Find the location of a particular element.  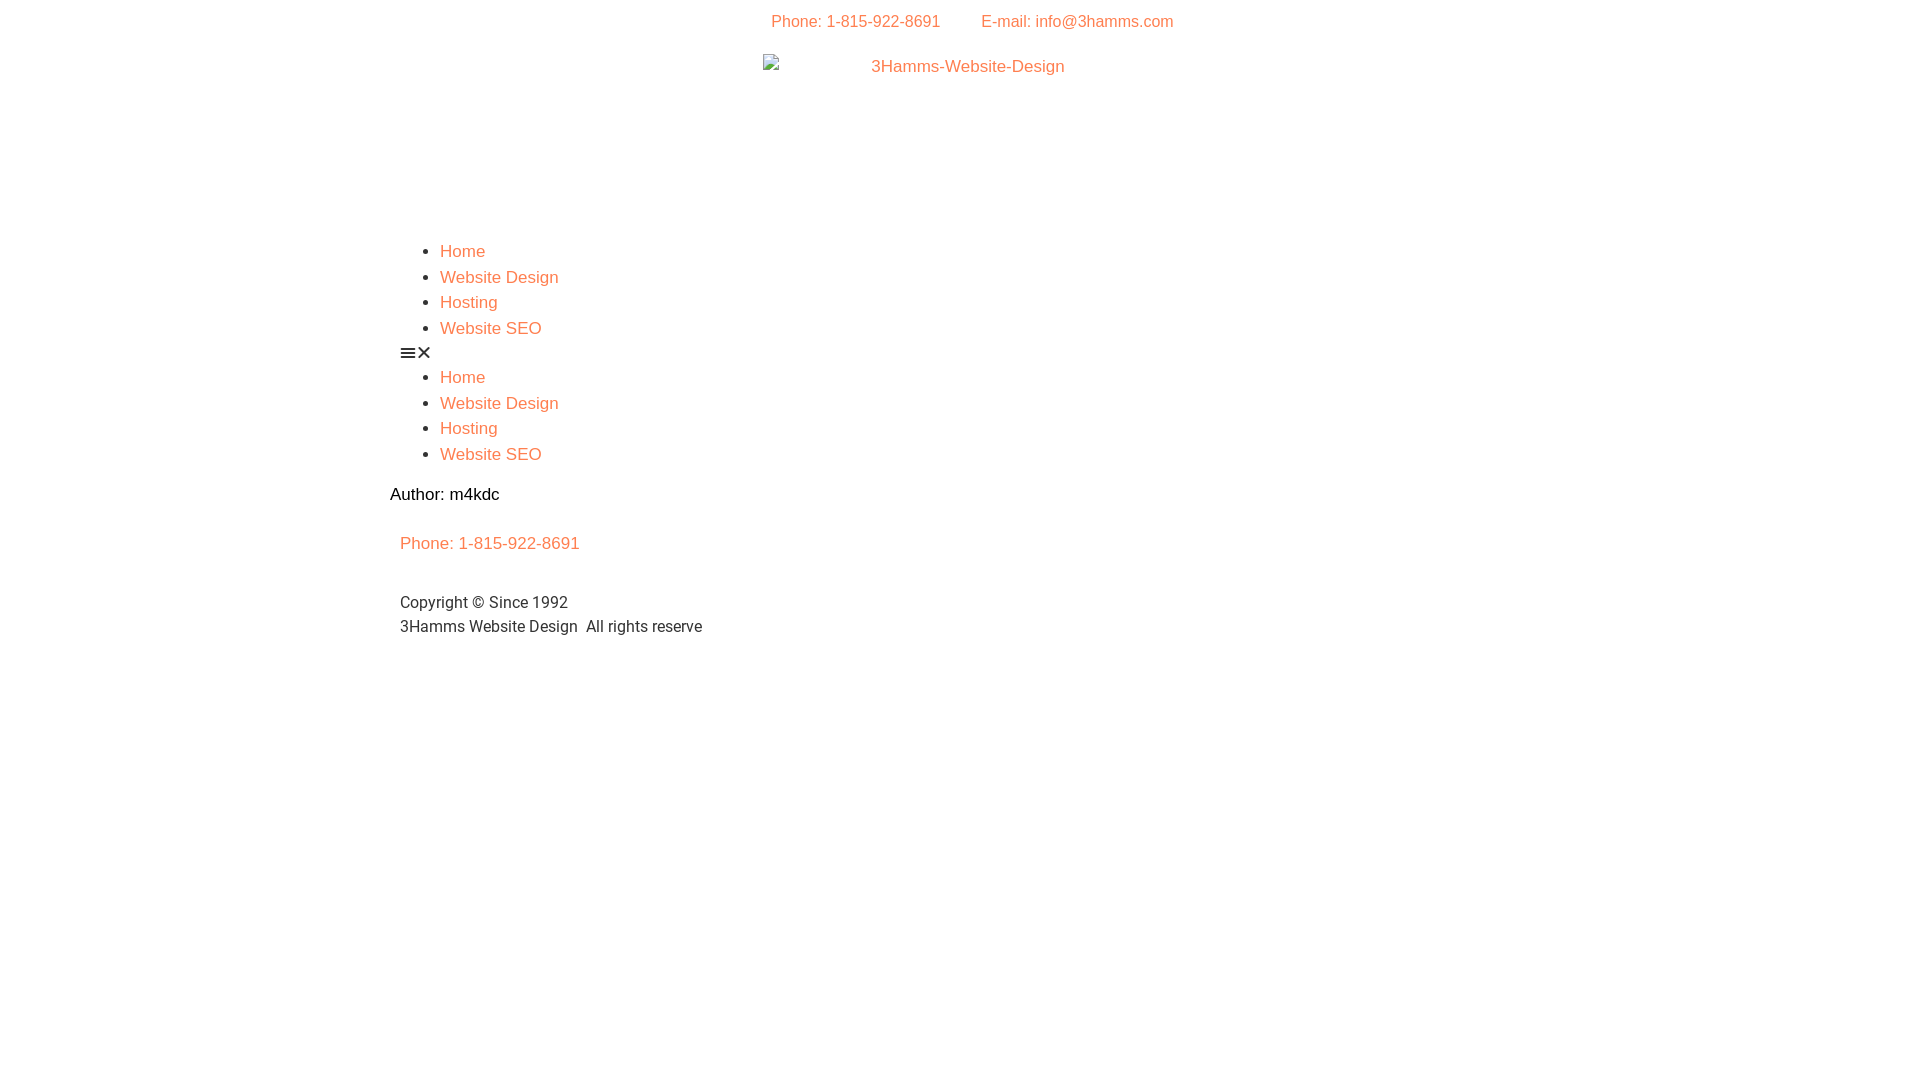

Hosting is located at coordinates (469, 302).